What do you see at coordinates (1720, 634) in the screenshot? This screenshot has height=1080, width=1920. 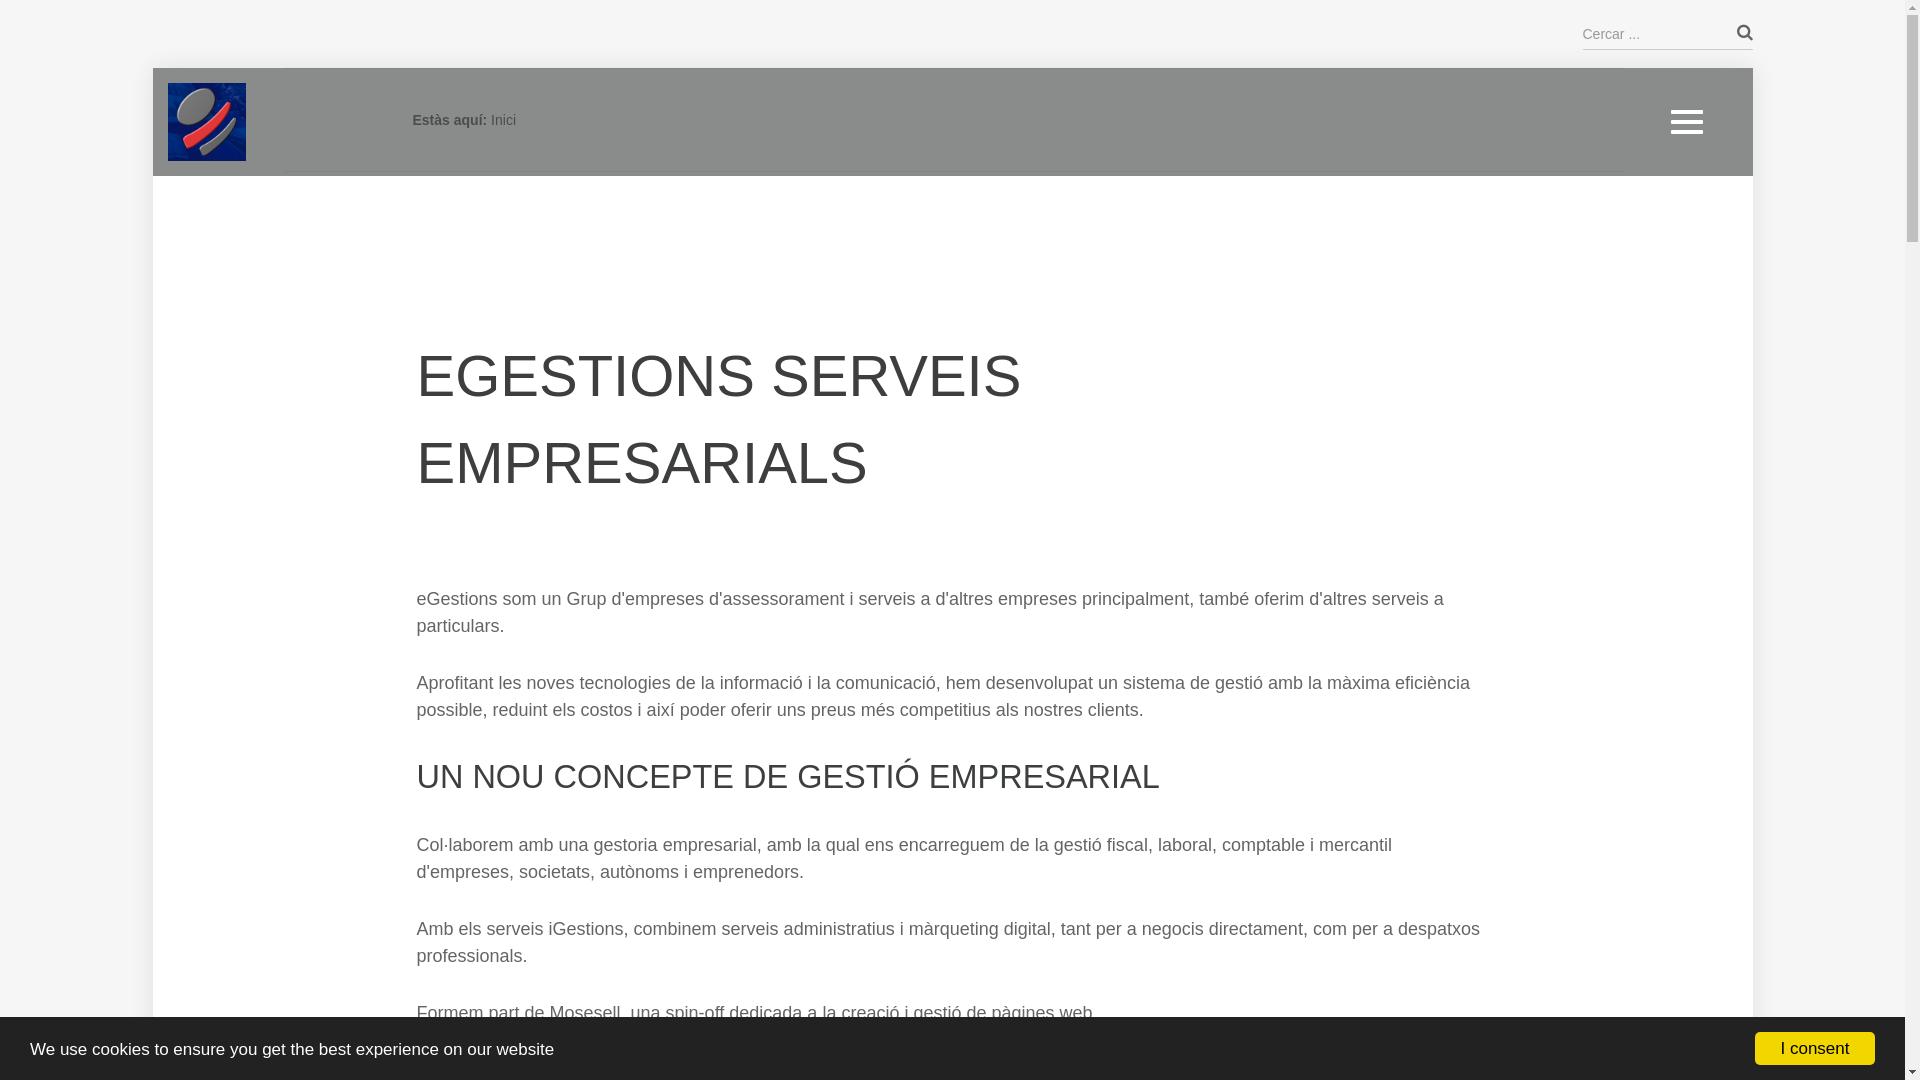 I see `Projectes Destacats` at bounding box center [1720, 634].